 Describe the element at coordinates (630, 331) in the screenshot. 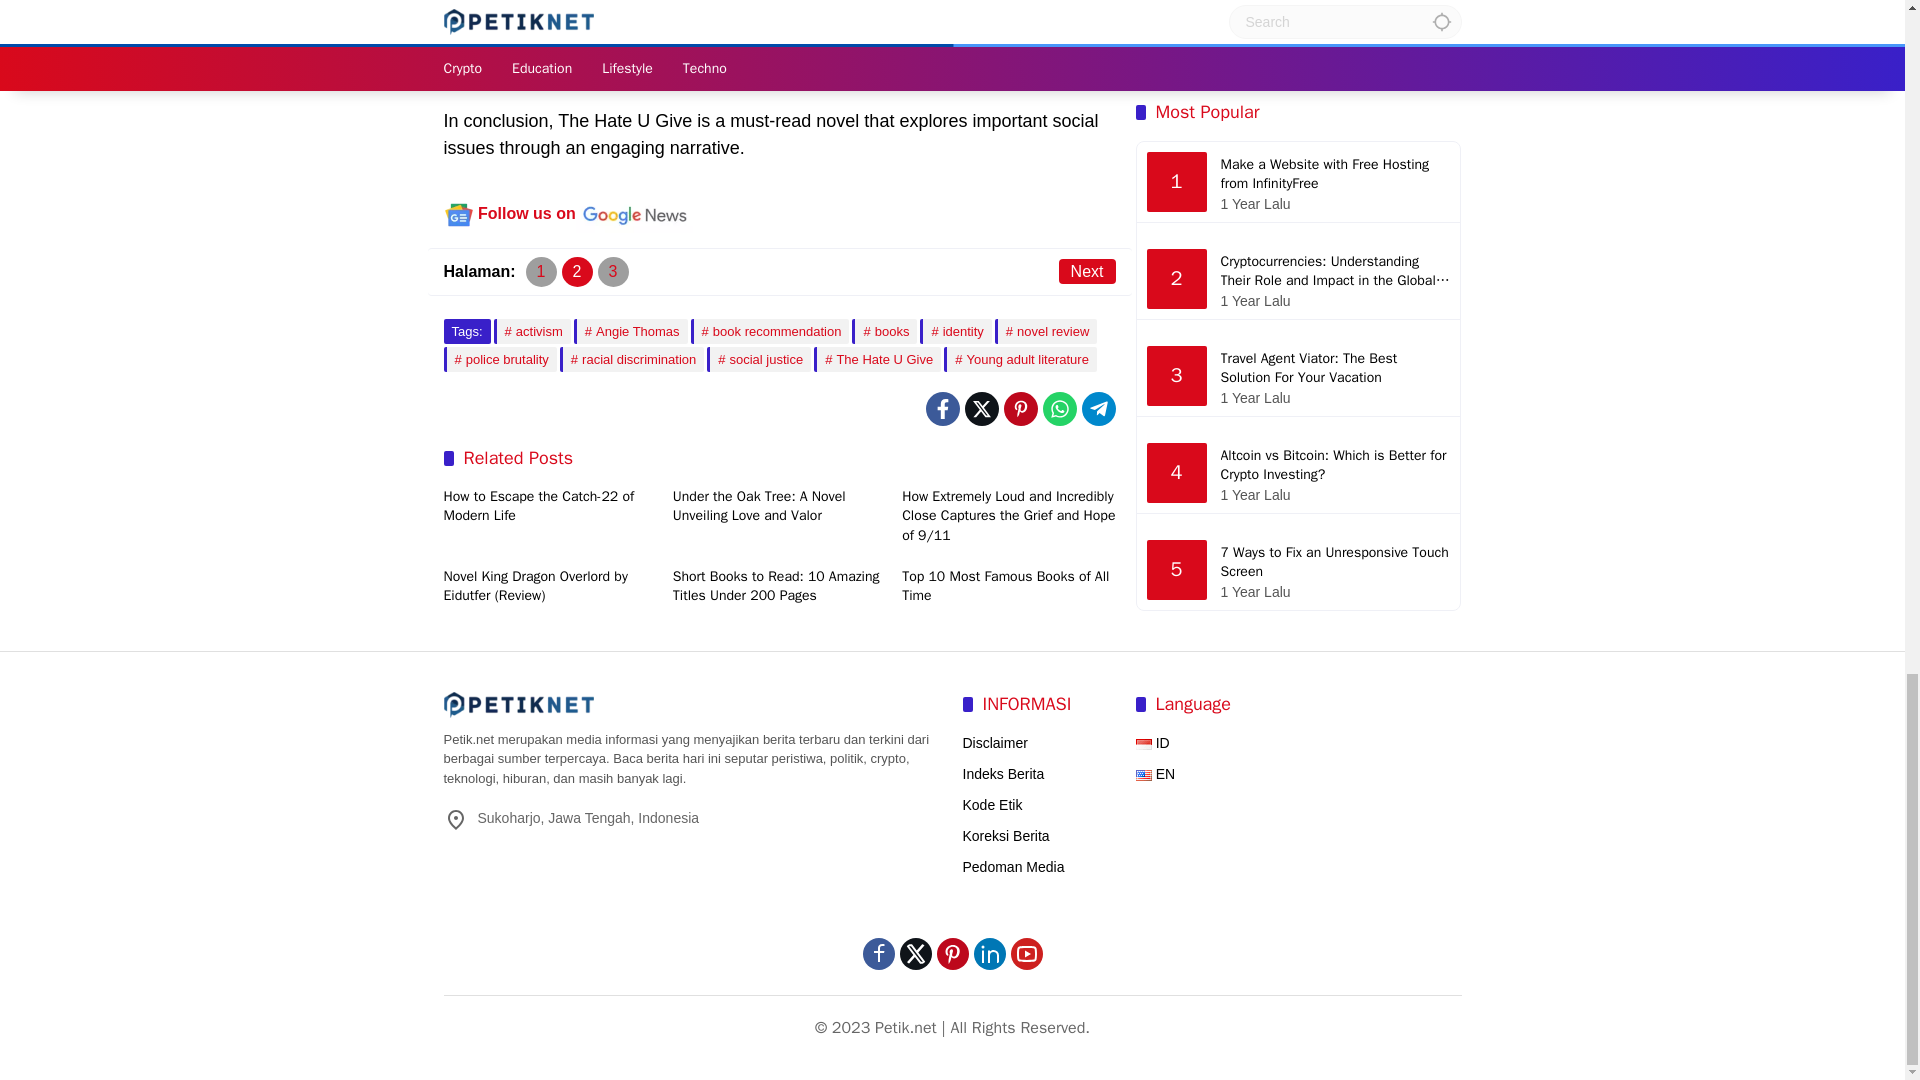

I see `Angie Thomas` at that location.